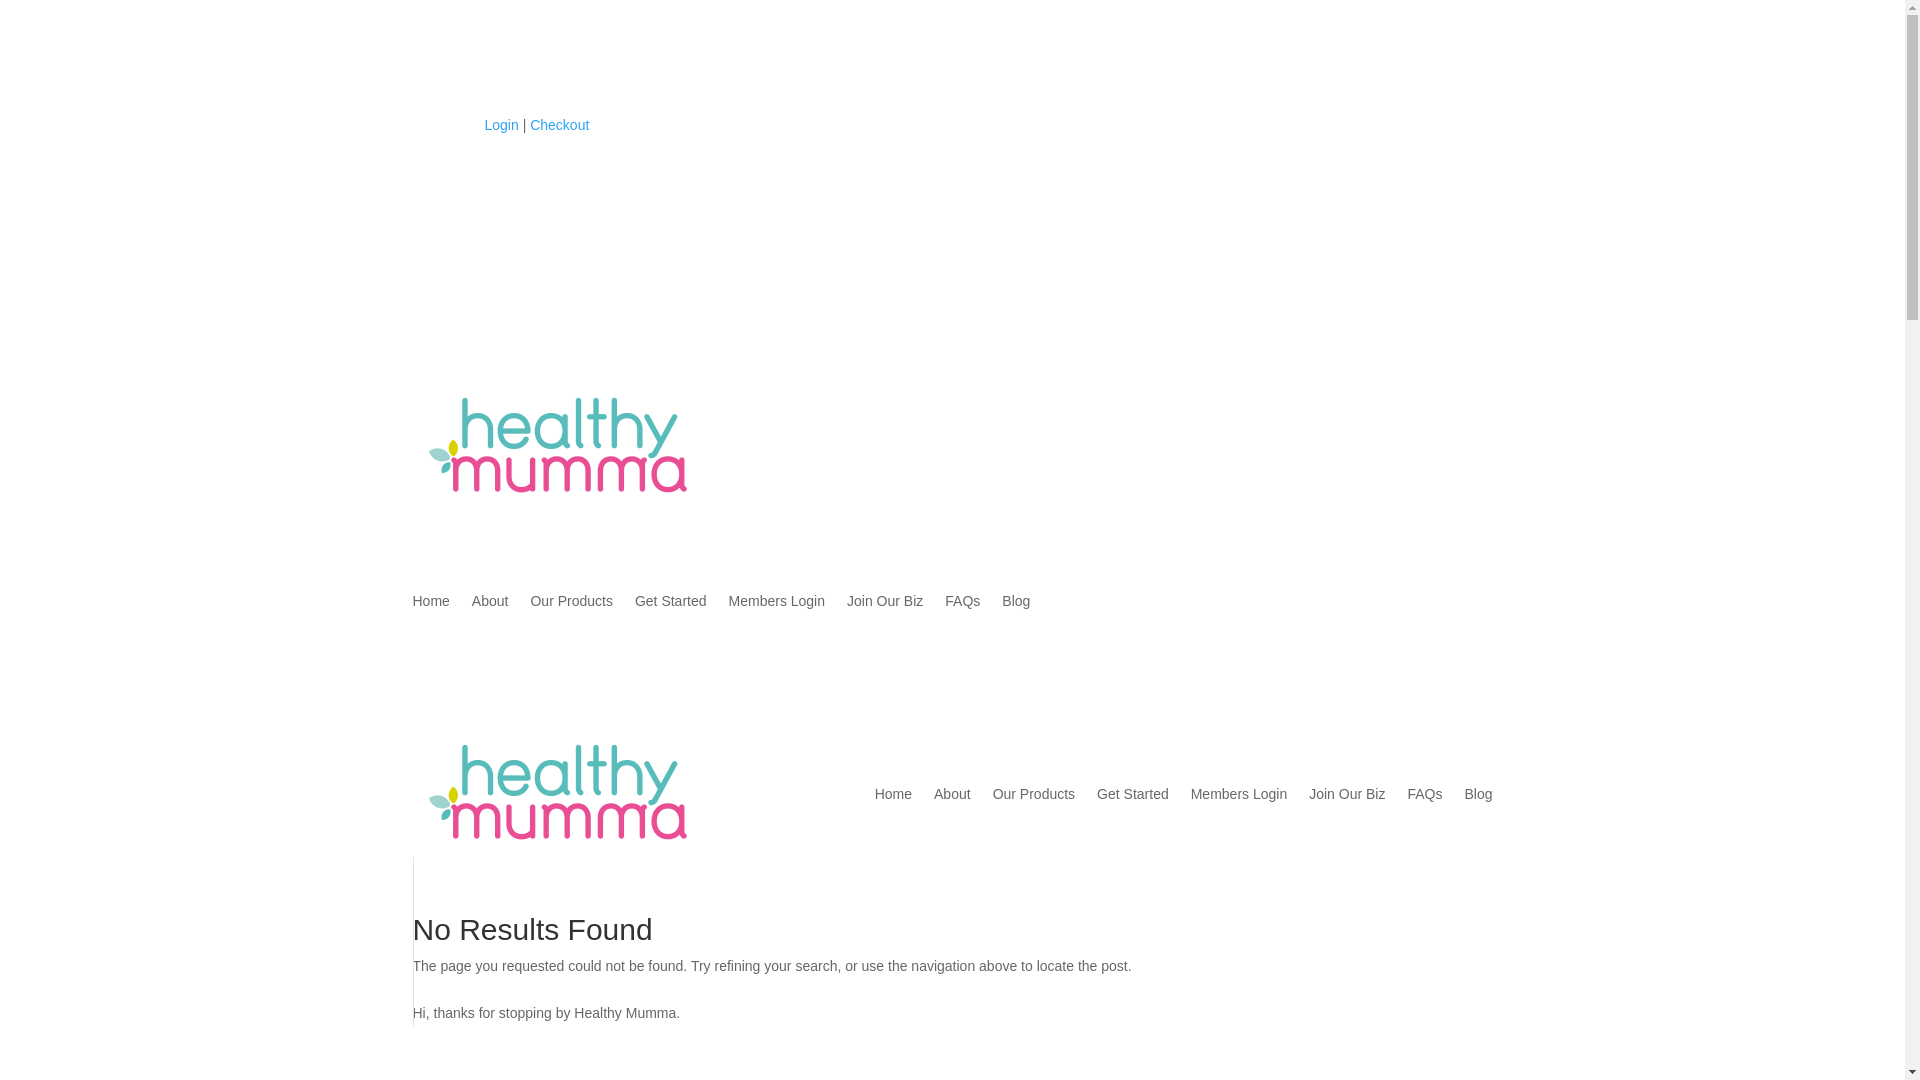  Describe the element at coordinates (571, 605) in the screenshot. I see `Our Products` at that location.